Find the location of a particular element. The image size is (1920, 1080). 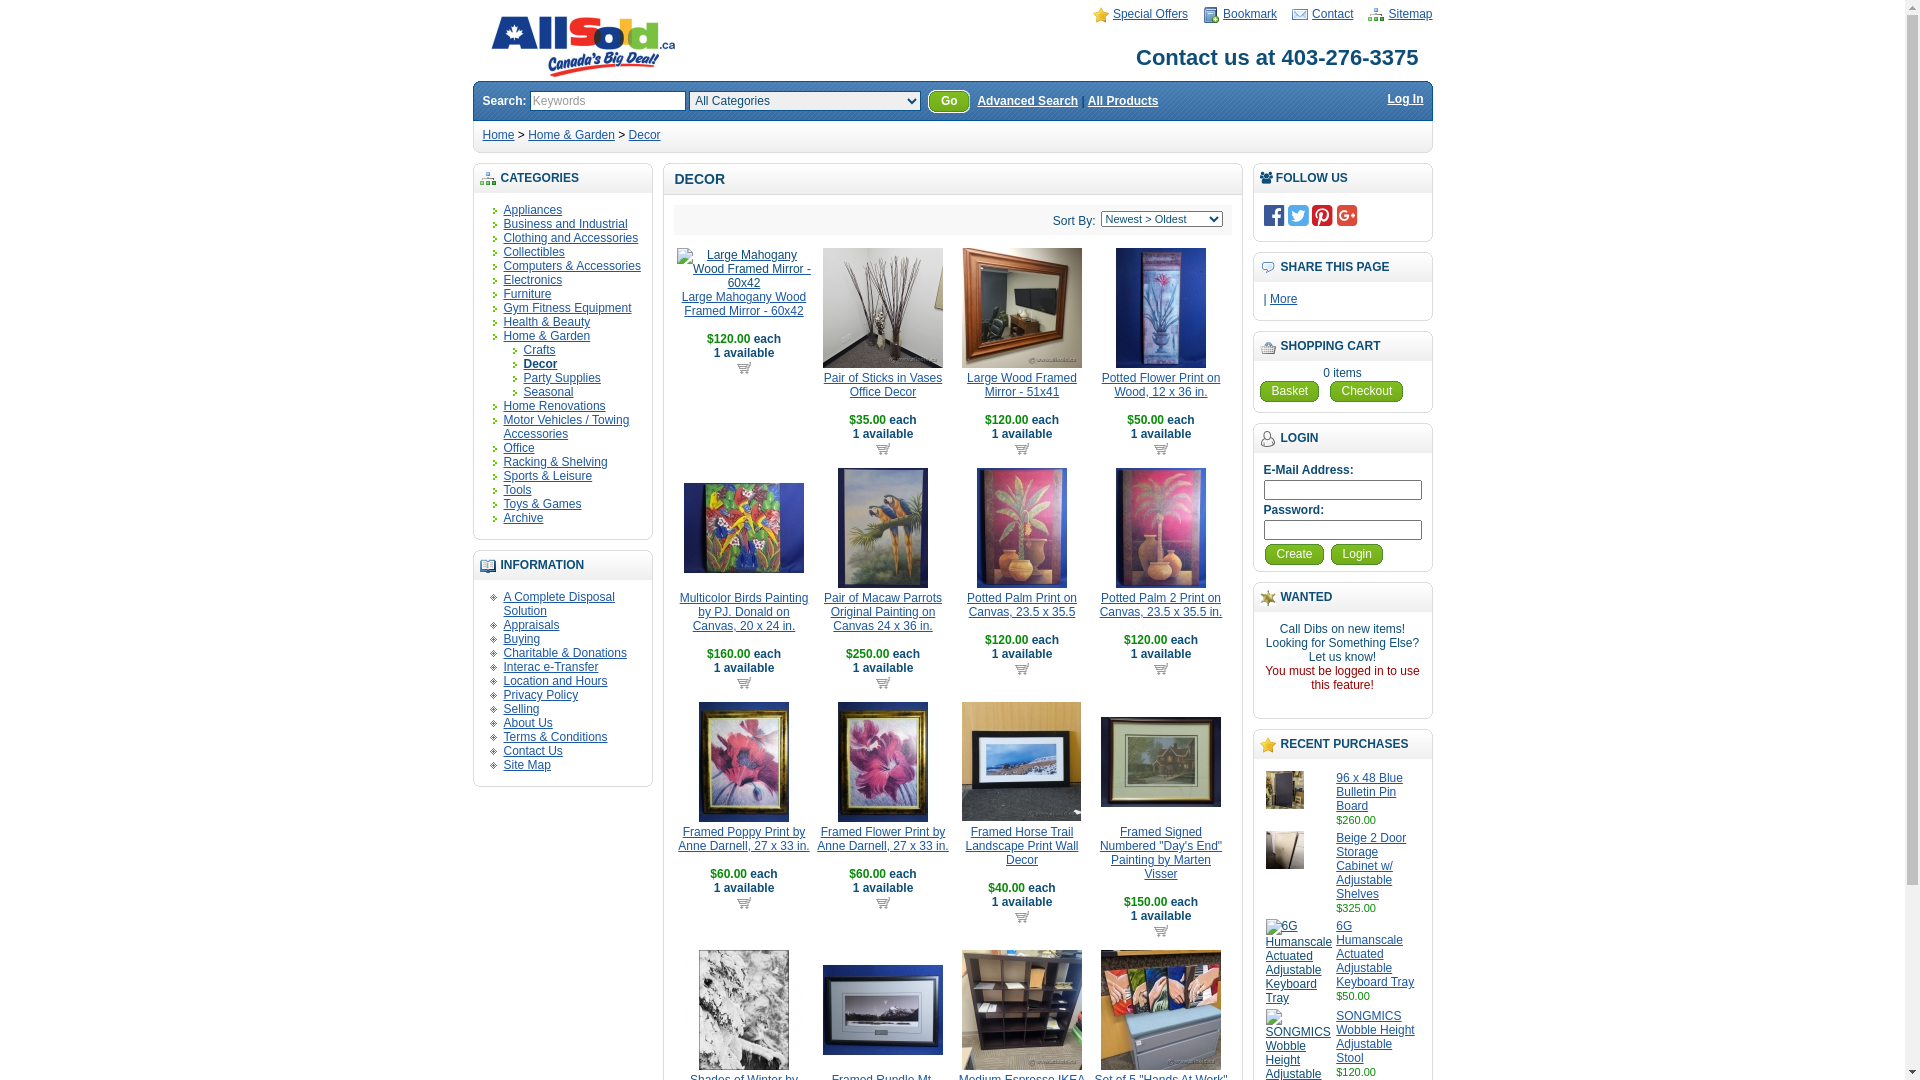

Go is located at coordinates (949, 102).